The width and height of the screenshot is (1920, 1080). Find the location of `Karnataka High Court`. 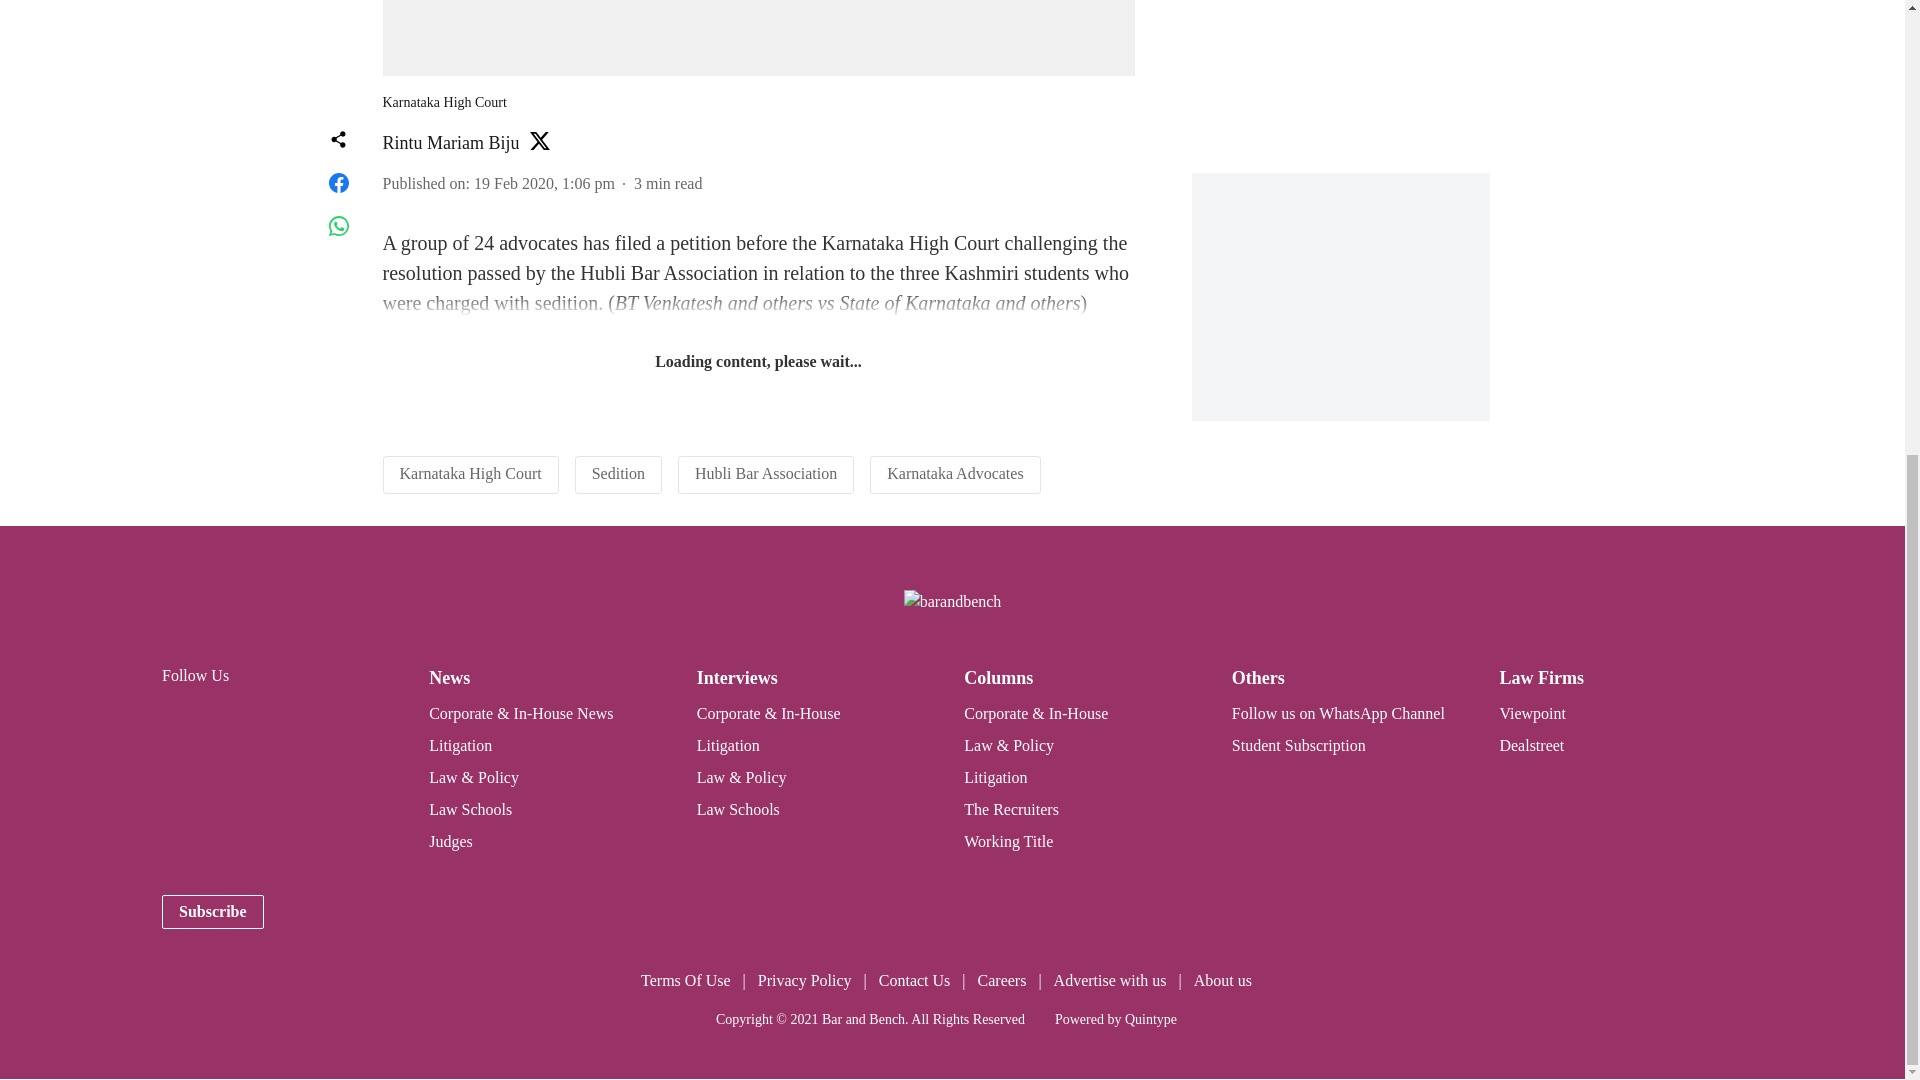

Karnataka High Court is located at coordinates (470, 473).